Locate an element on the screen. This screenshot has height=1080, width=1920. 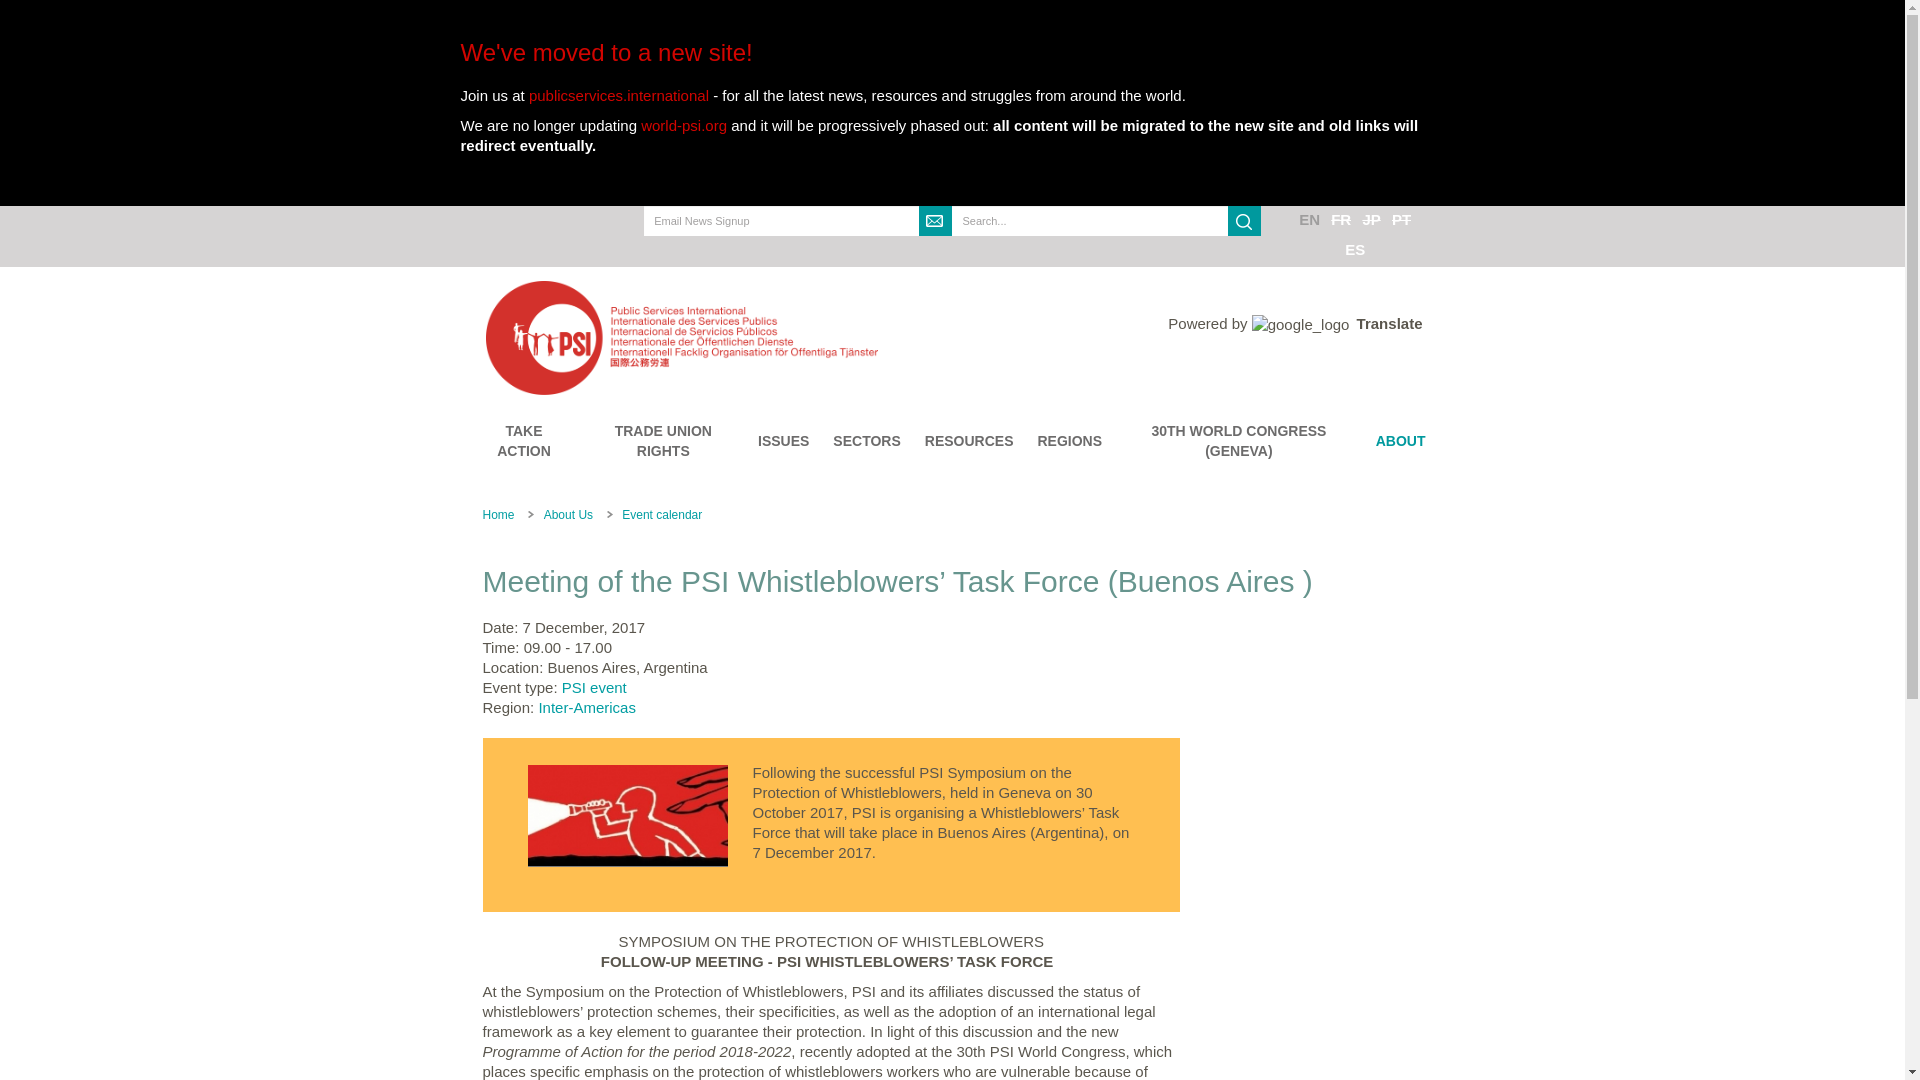
Event calendar is located at coordinates (662, 514).